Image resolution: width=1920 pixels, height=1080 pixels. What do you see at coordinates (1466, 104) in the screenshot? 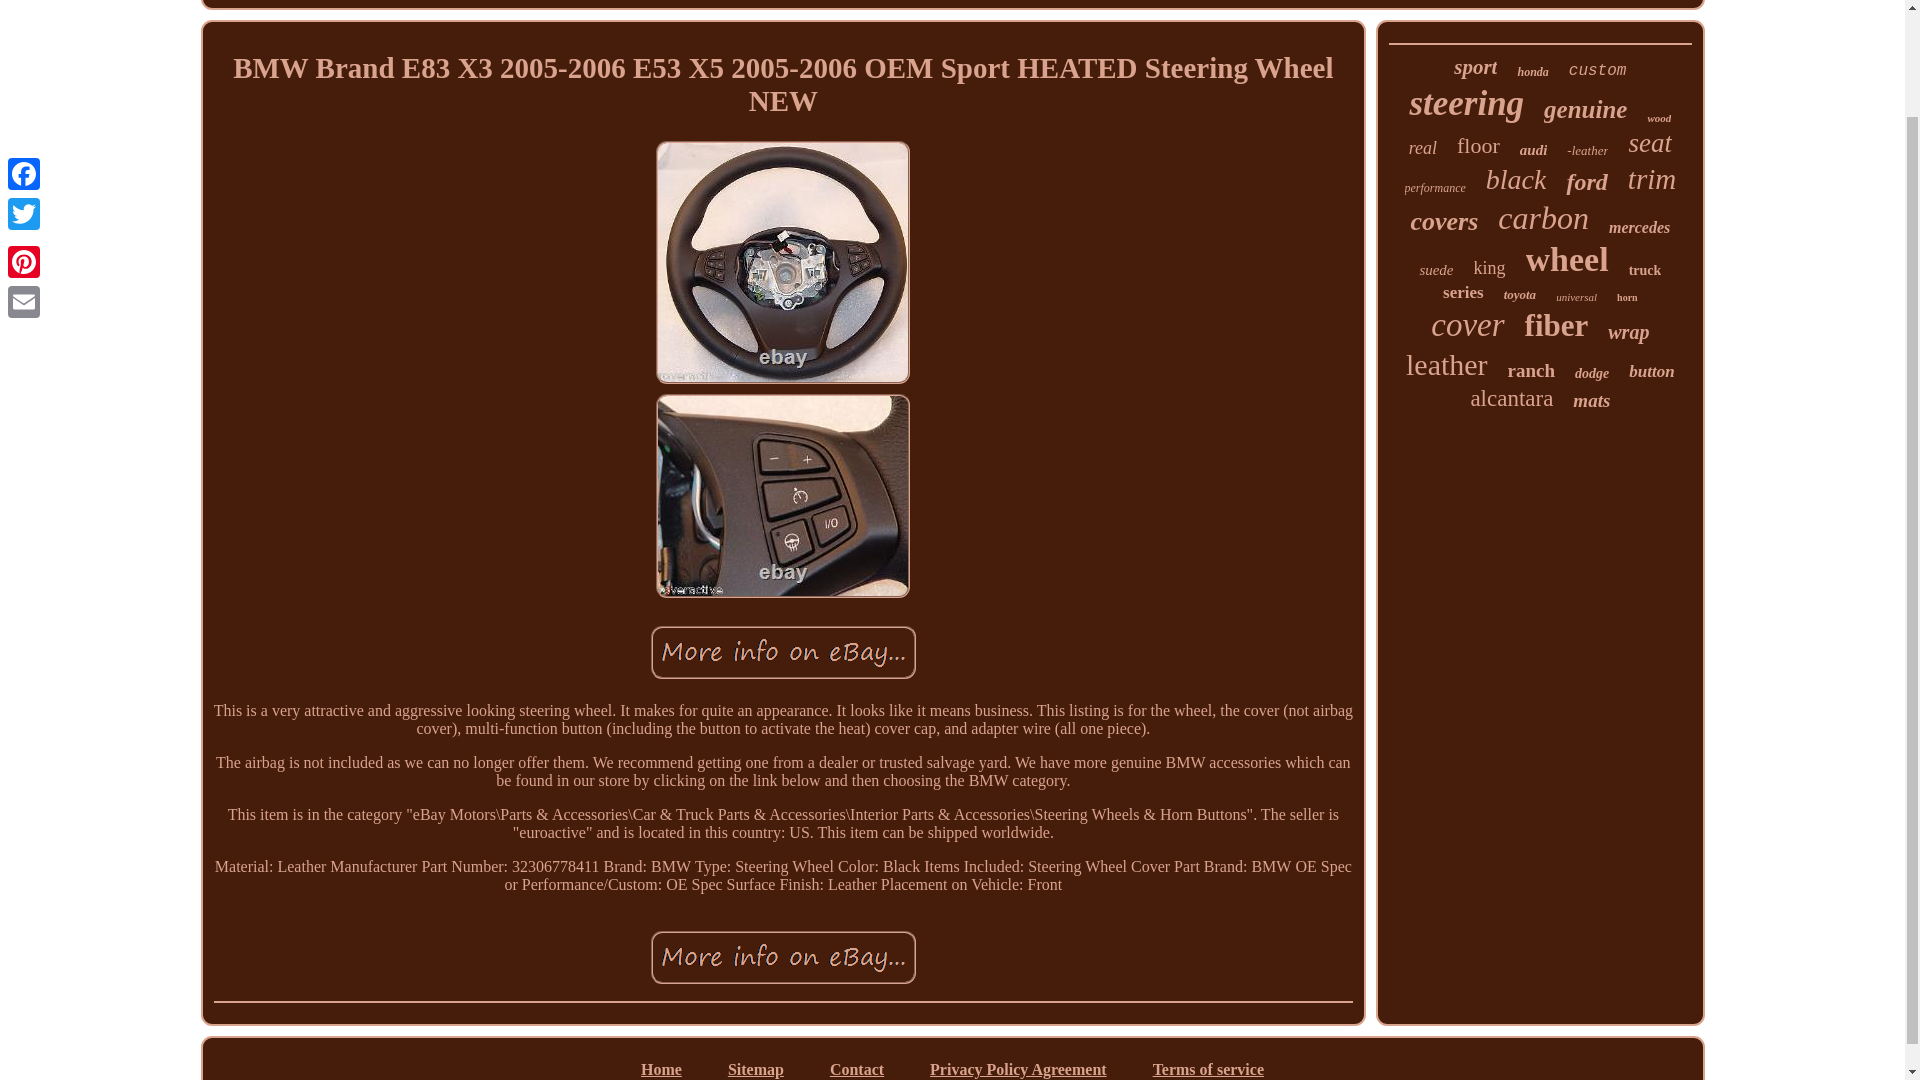
I see `steering` at bounding box center [1466, 104].